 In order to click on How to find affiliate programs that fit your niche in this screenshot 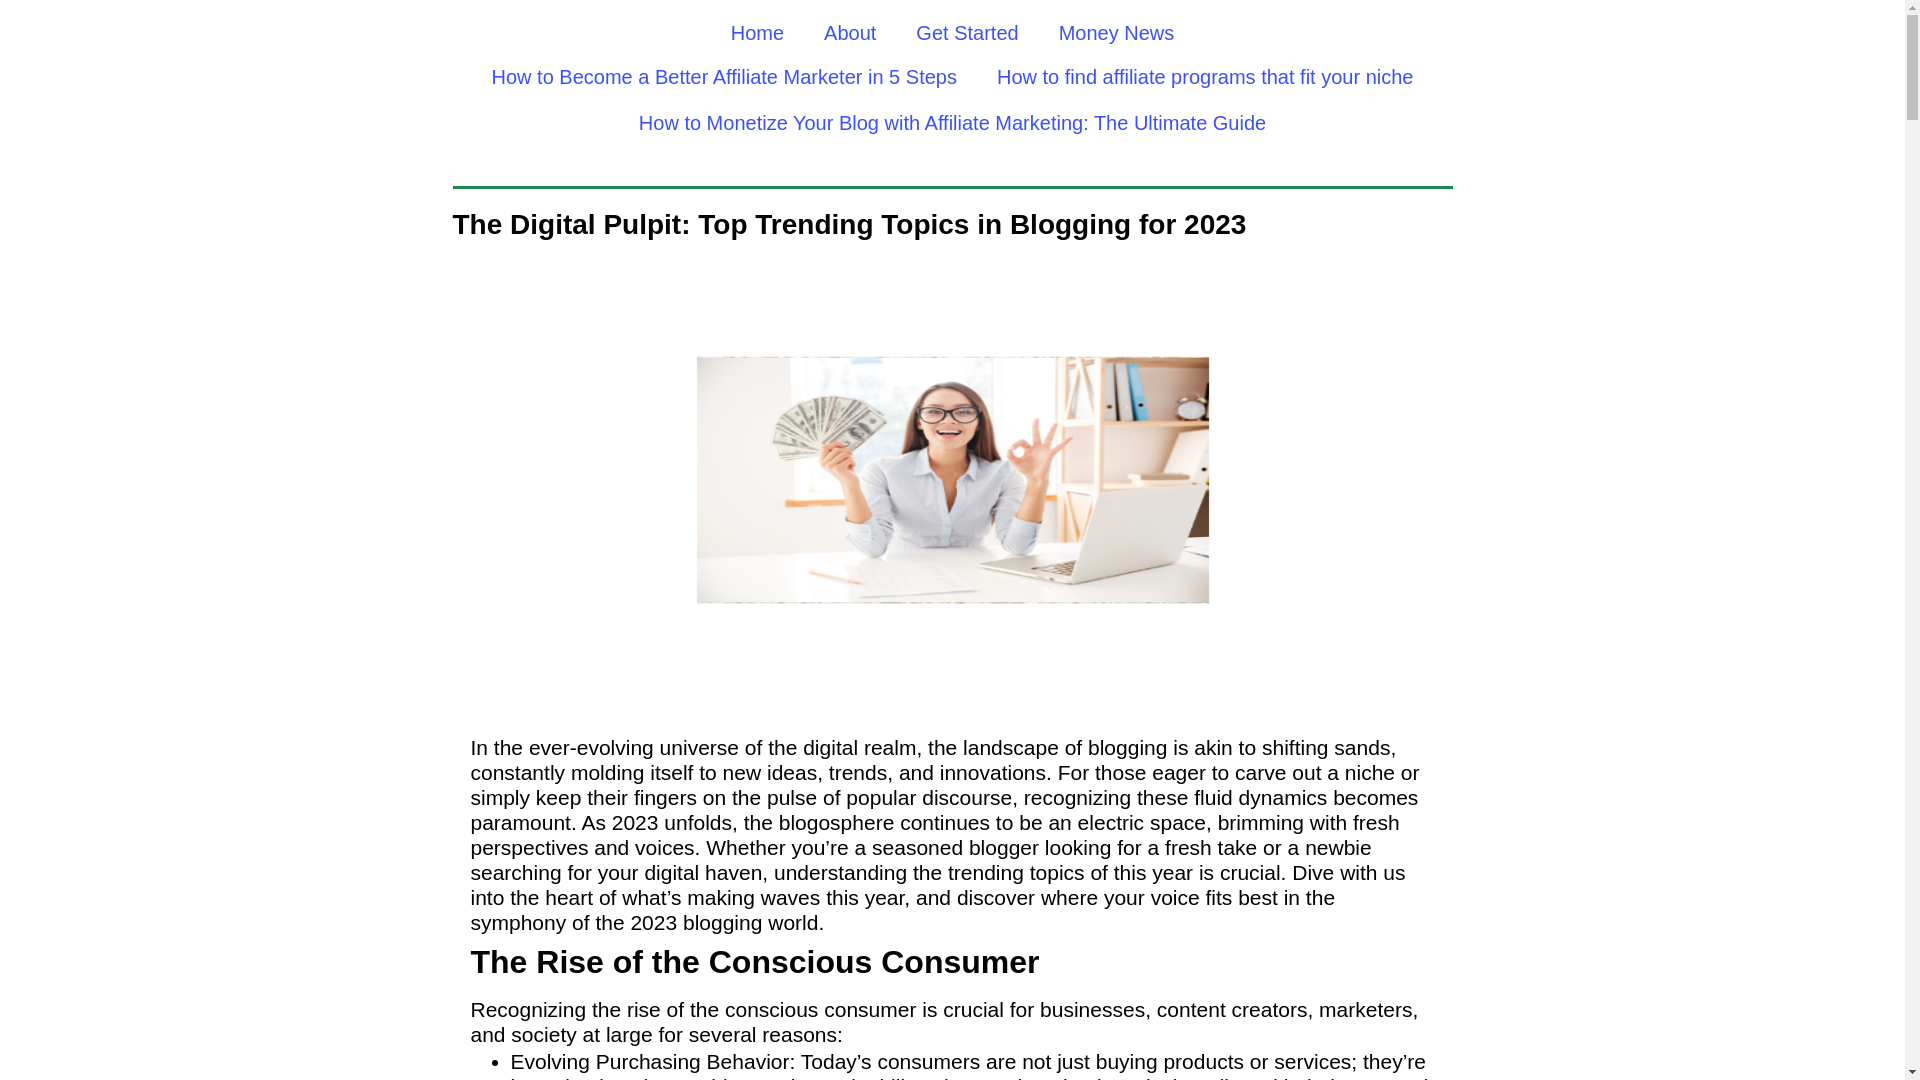, I will do `click(1206, 77)`.